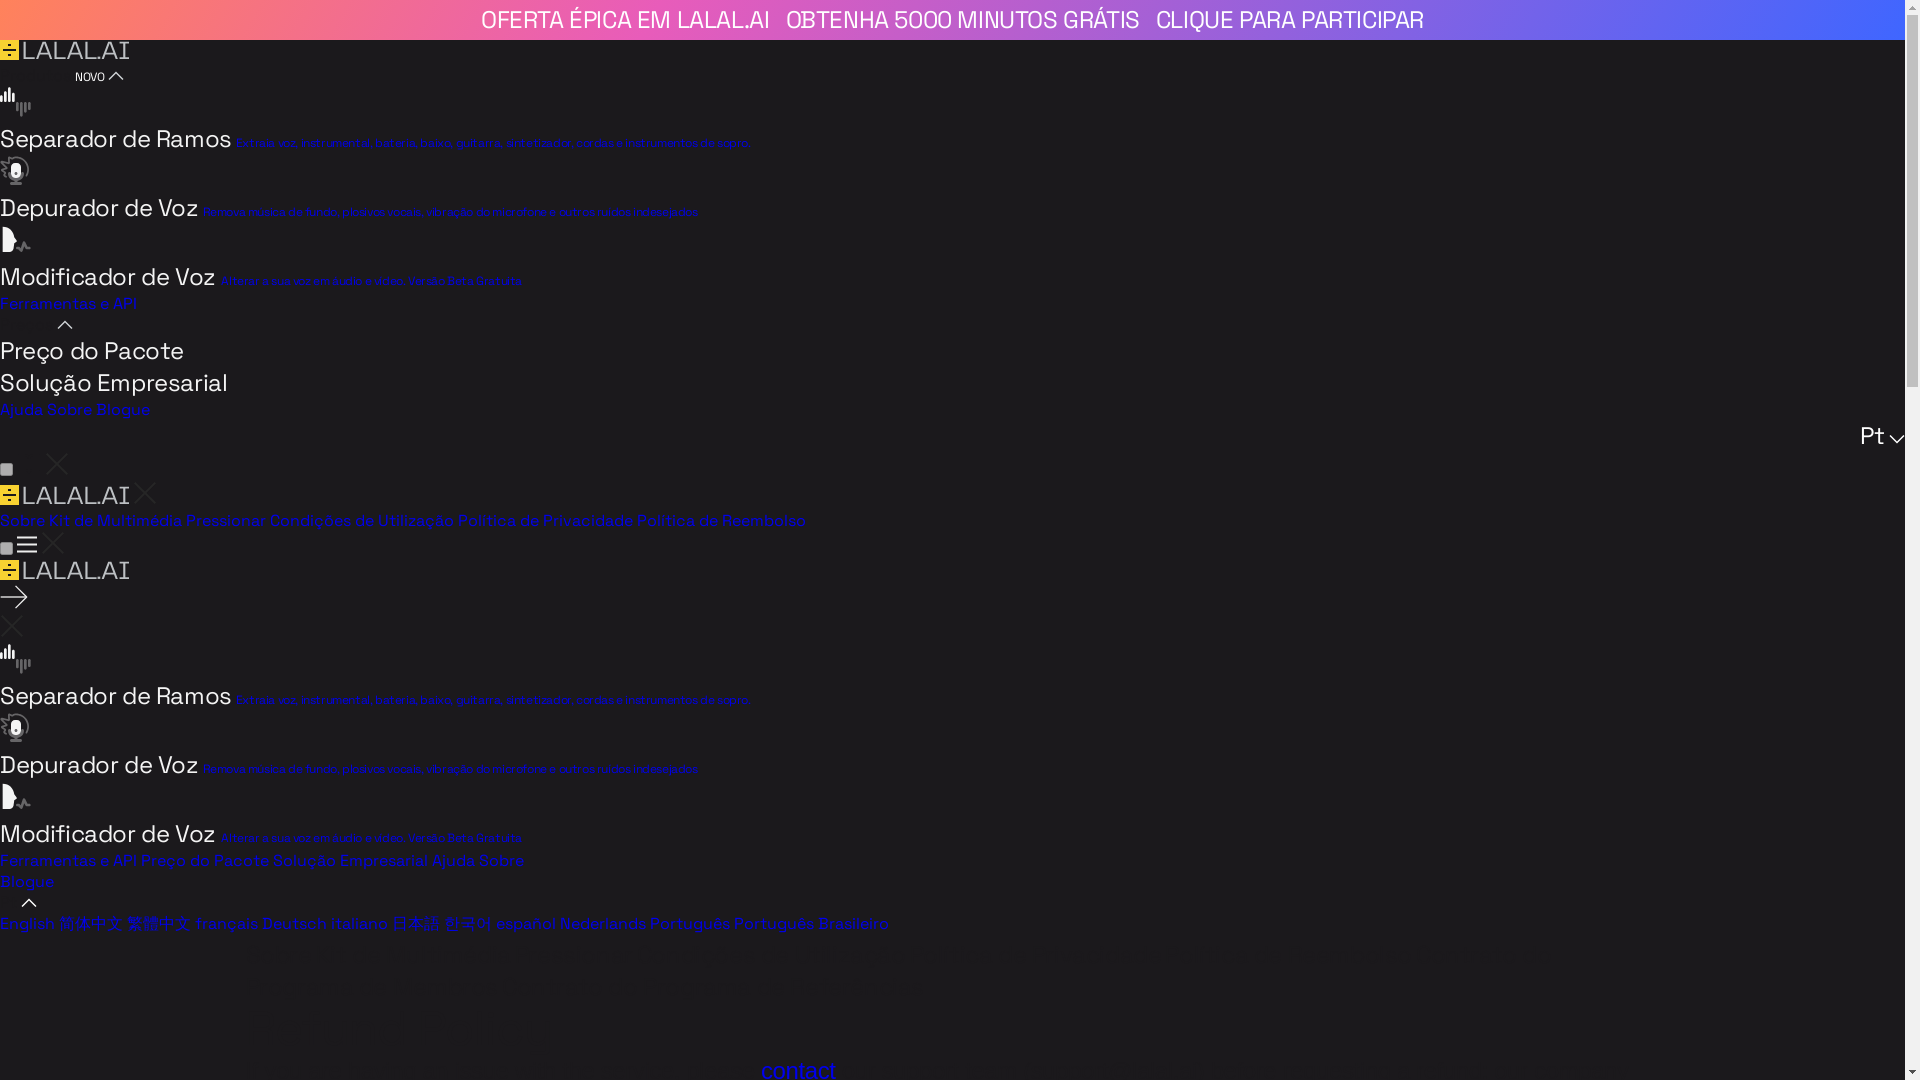  Describe the element at coordinates (6, 470) in the screenshot. I see `on` at that location.